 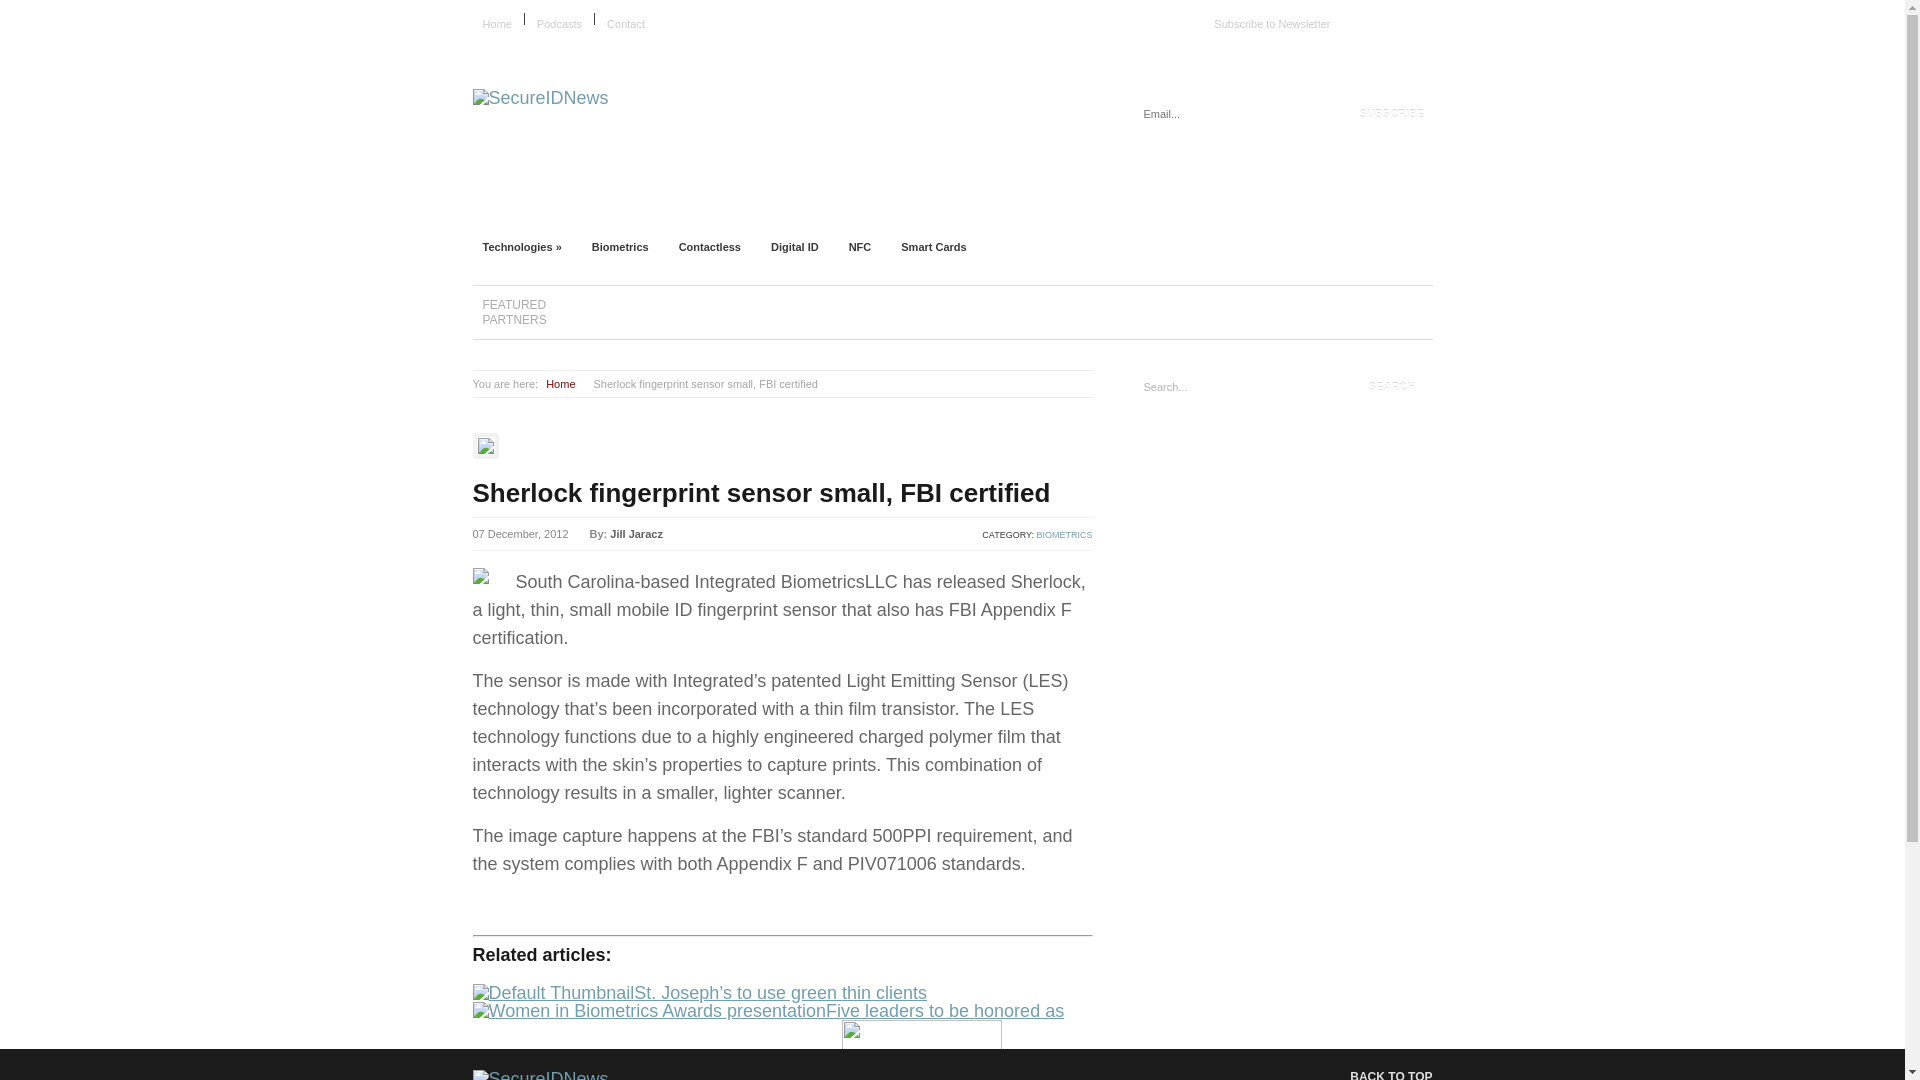 What do you see at coordinates (933, 246) in the screenshot?
I see `Smart Cards` at bounding box center [933, 246].